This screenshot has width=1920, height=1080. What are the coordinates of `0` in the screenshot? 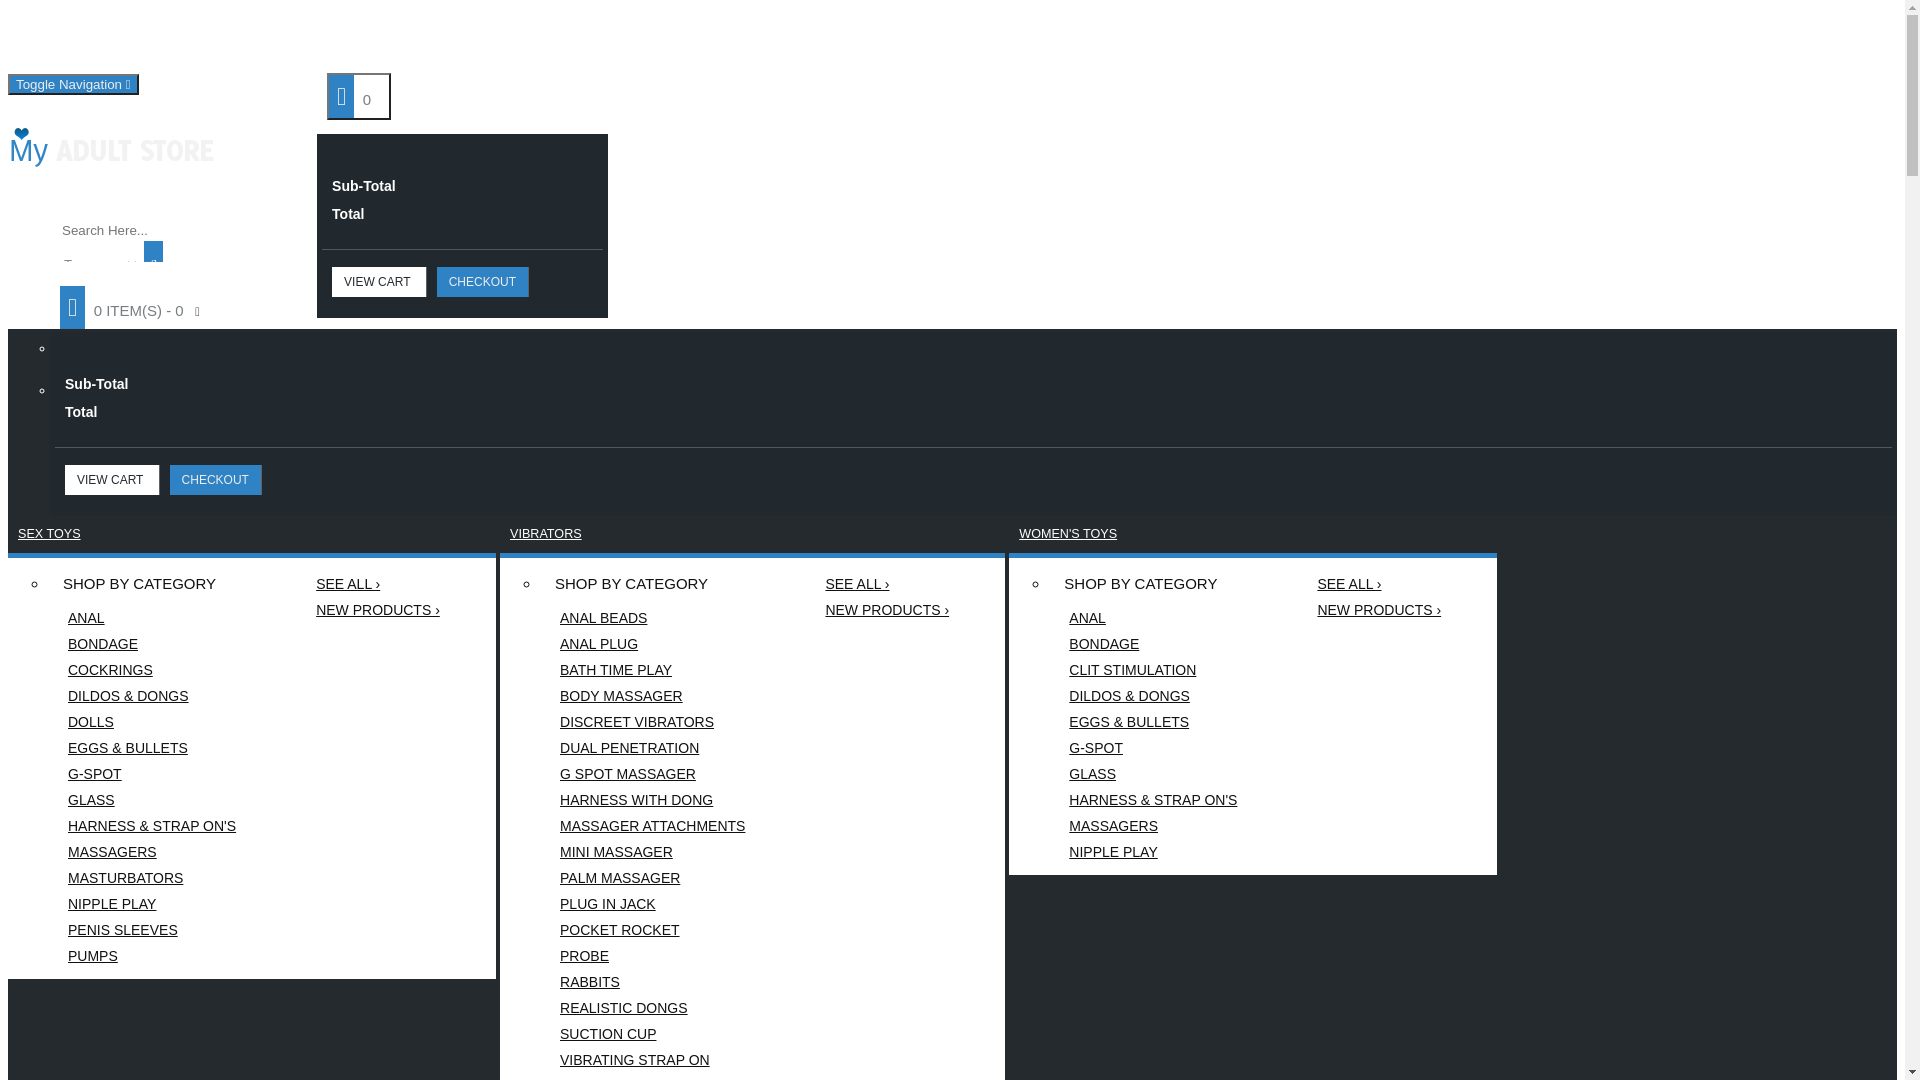 It's located at (359, 96).